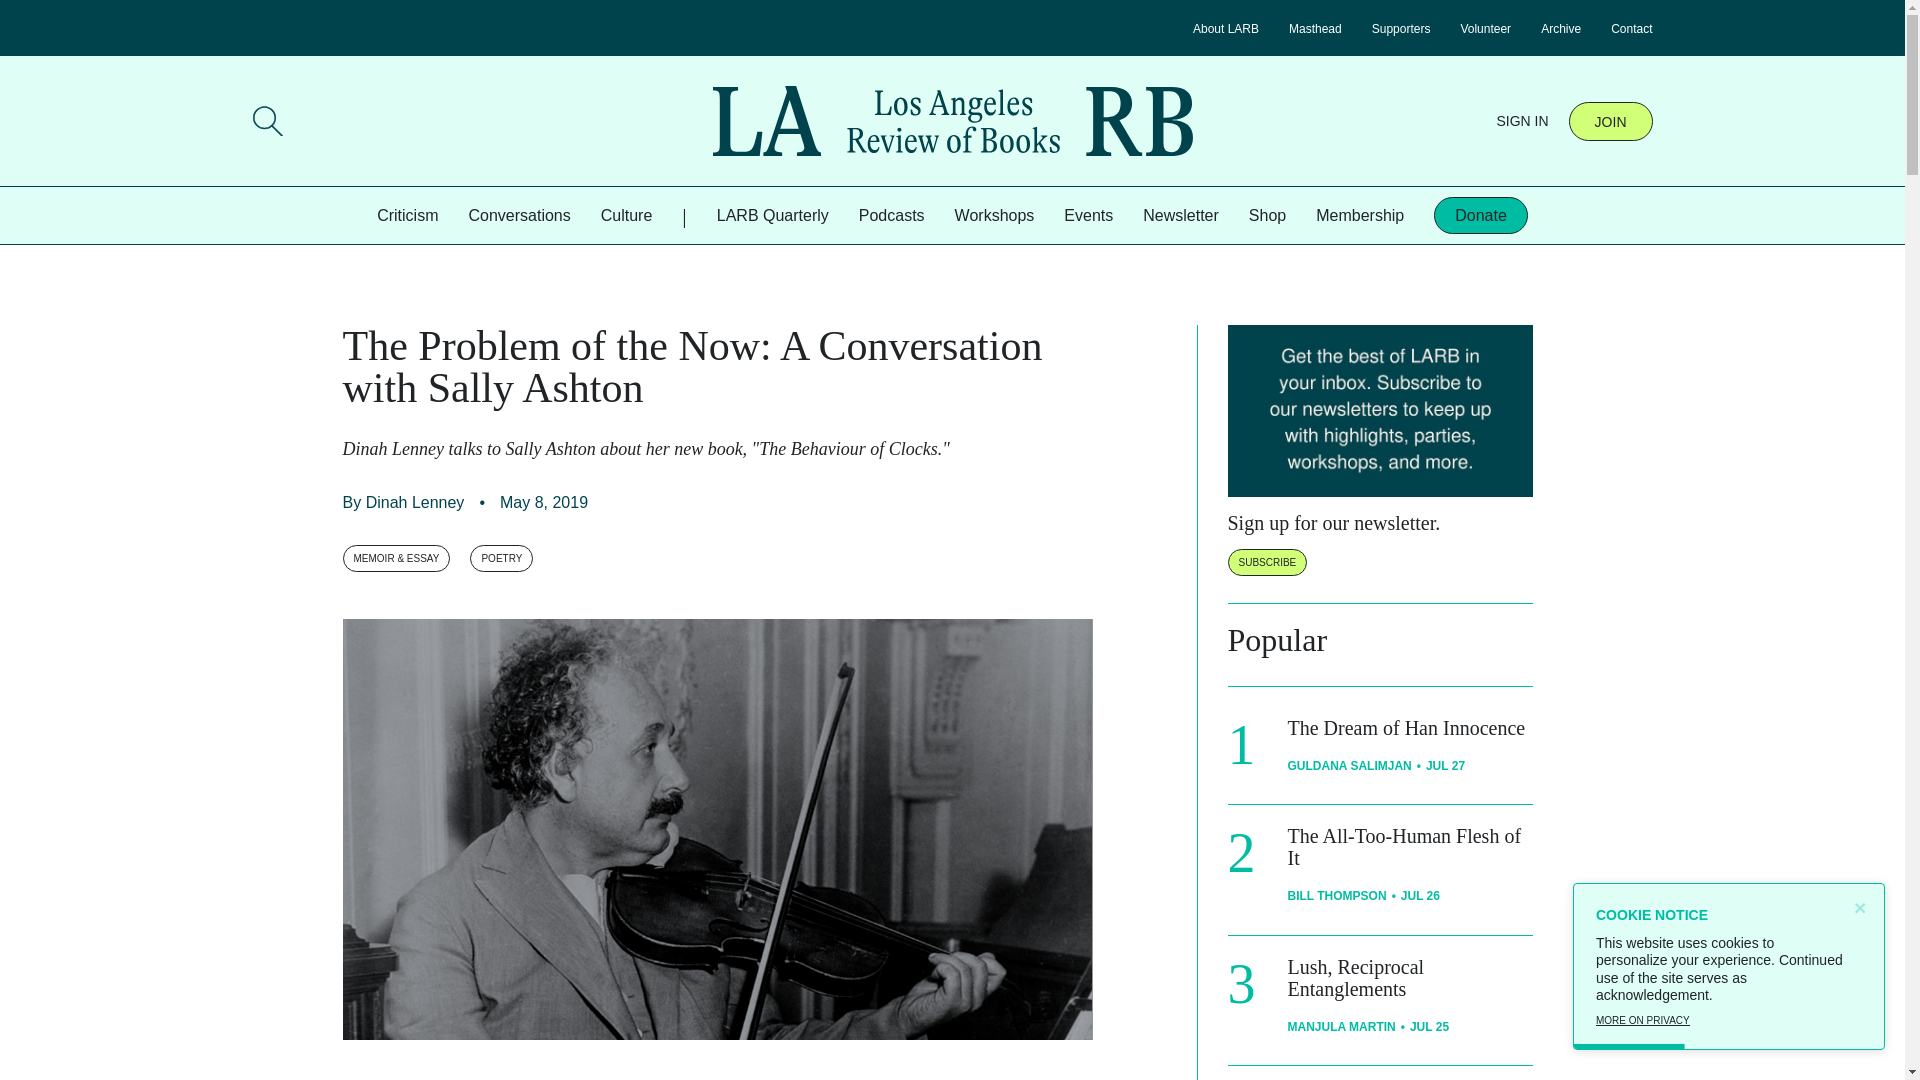  Describe the element at coordinates (892, 215) in the screenshot. I see `Podcasts` at that location.